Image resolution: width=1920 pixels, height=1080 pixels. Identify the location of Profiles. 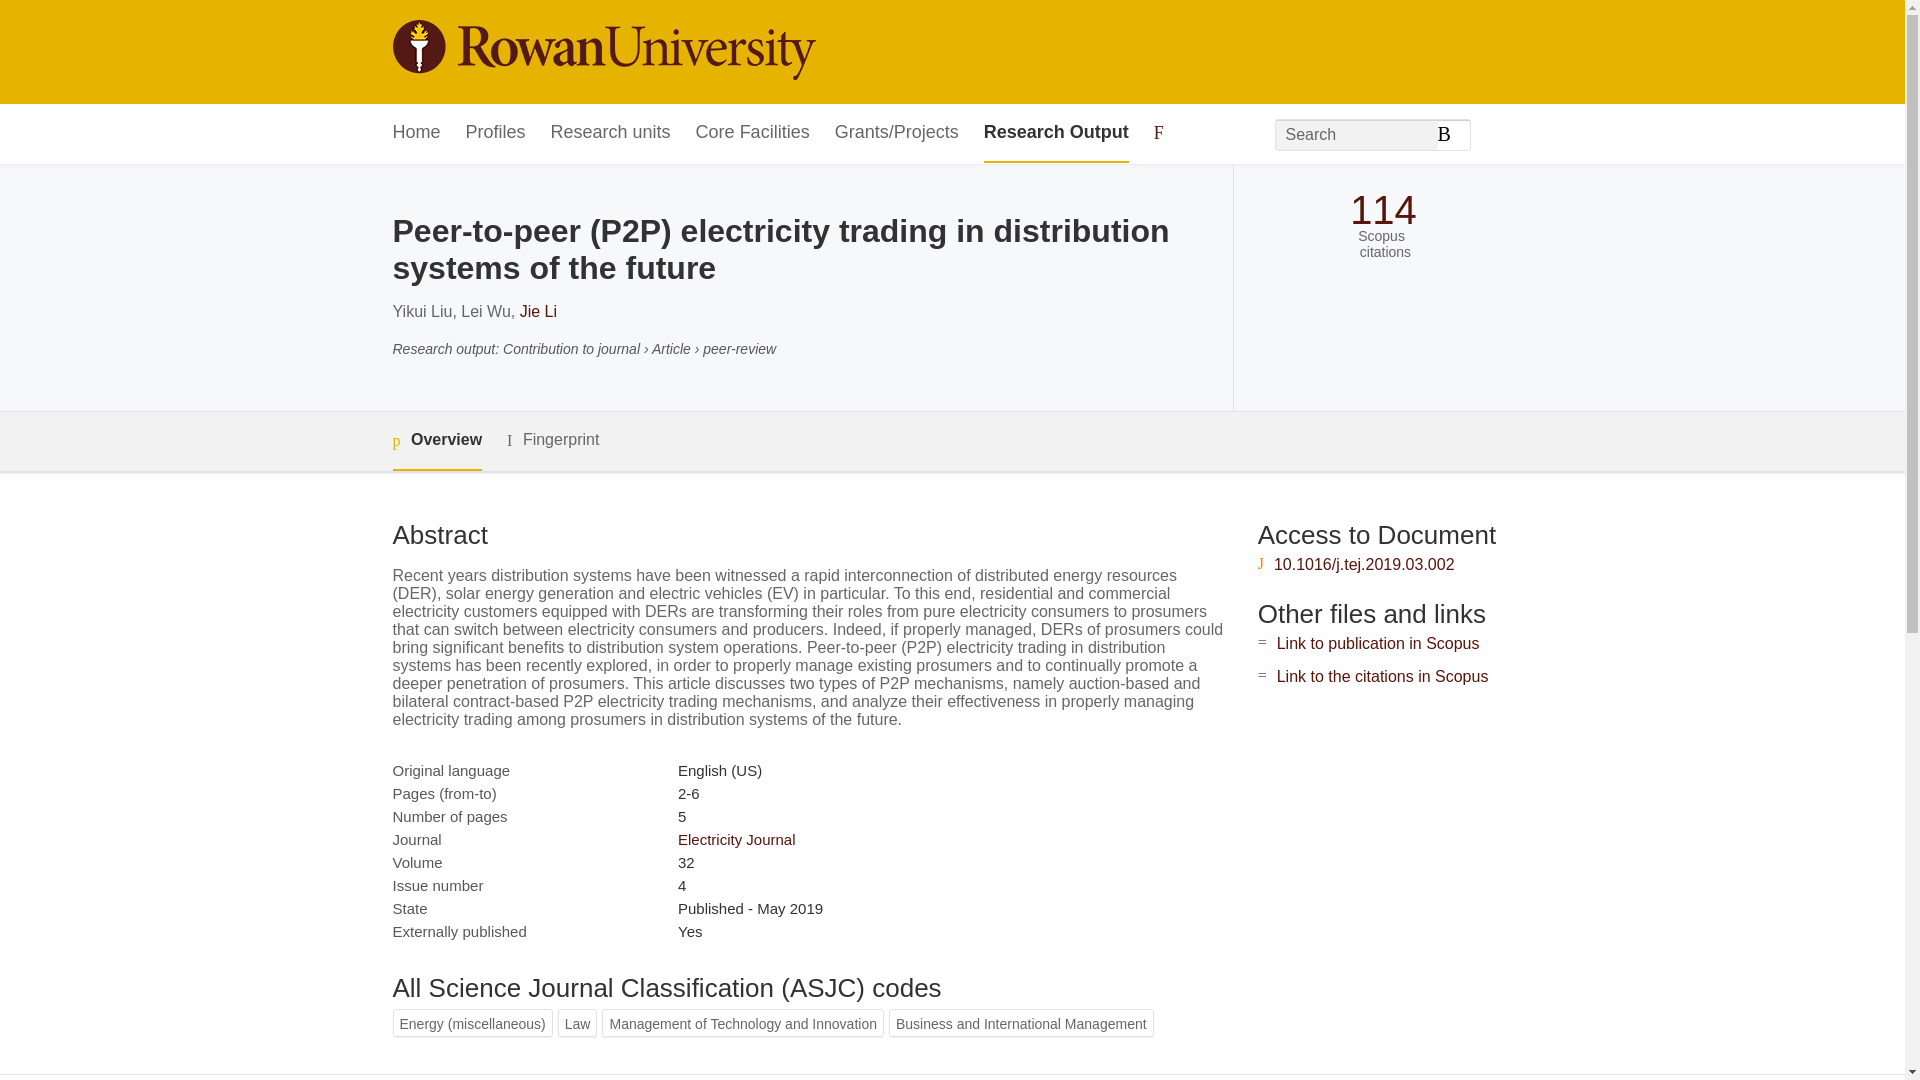
(496, 133).